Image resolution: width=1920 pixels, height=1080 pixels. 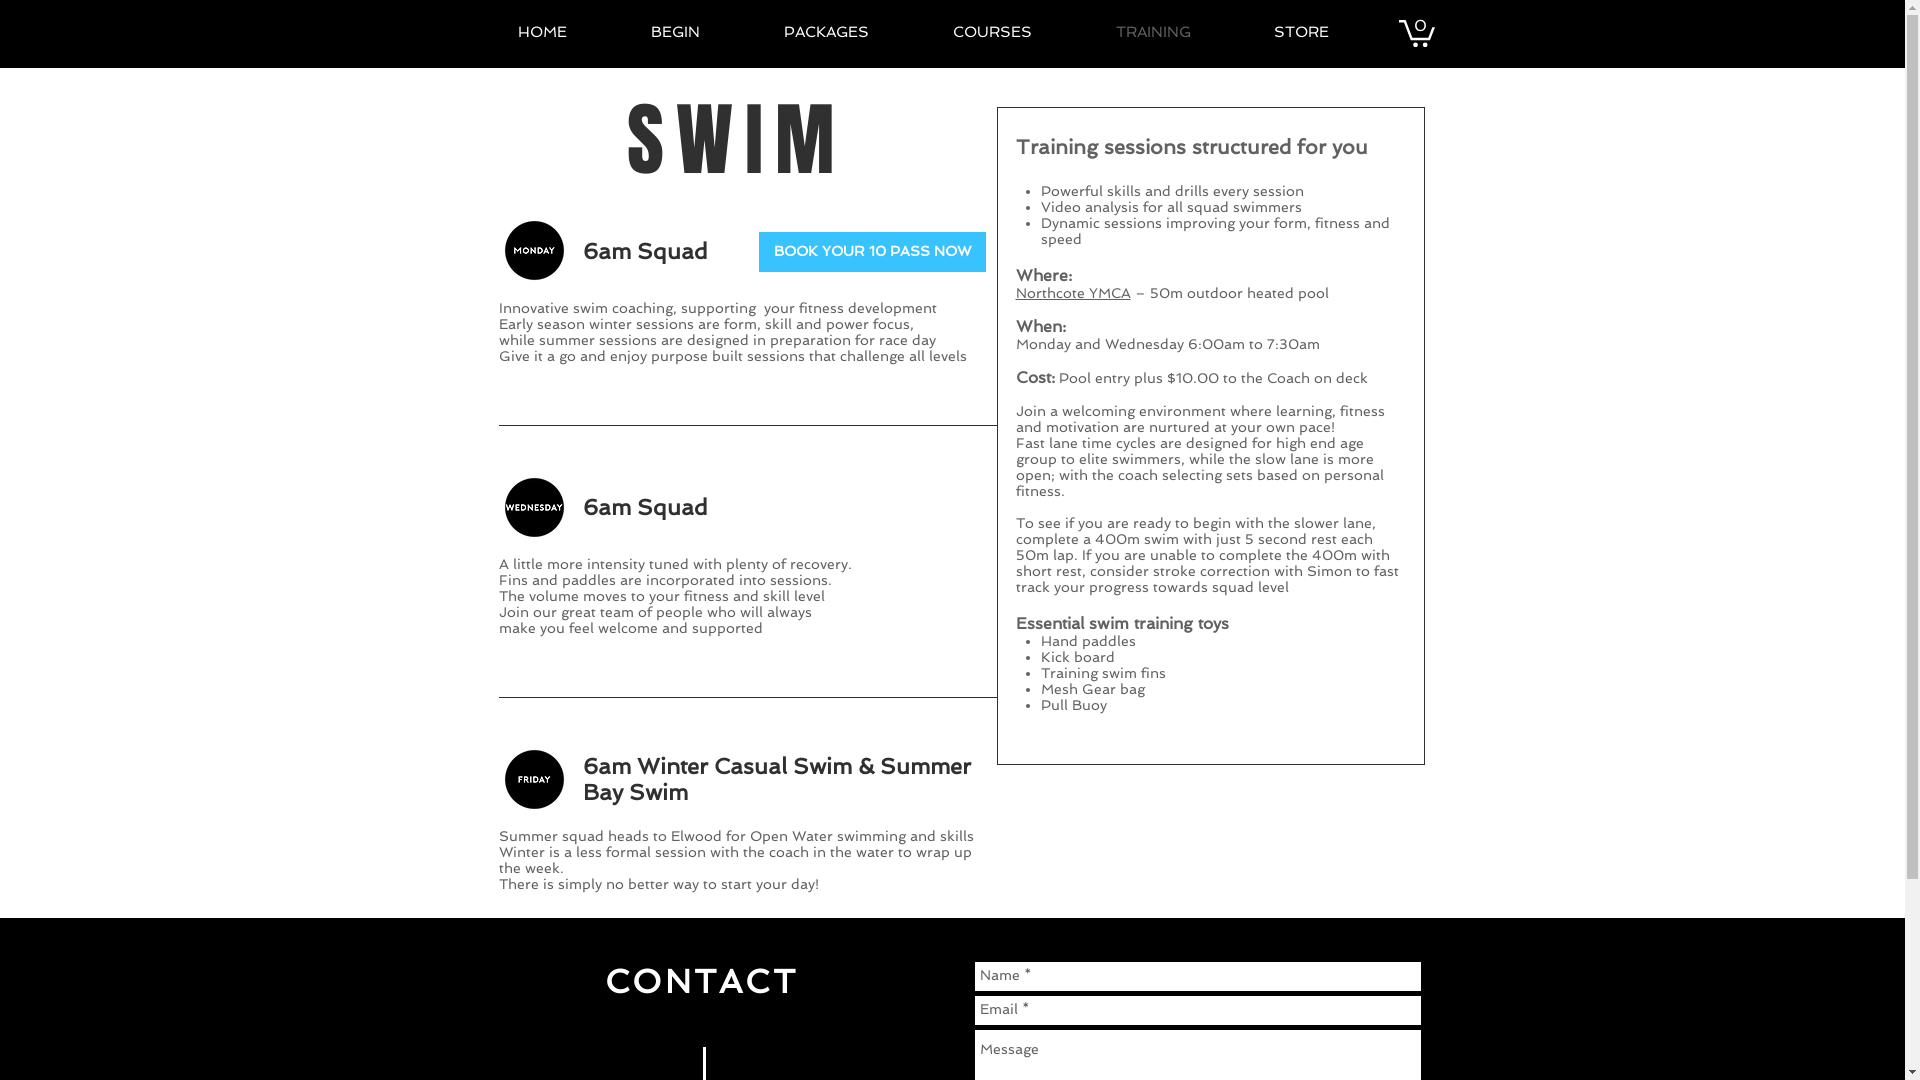 I want to click on STORE, so click(x=1327, y=32).